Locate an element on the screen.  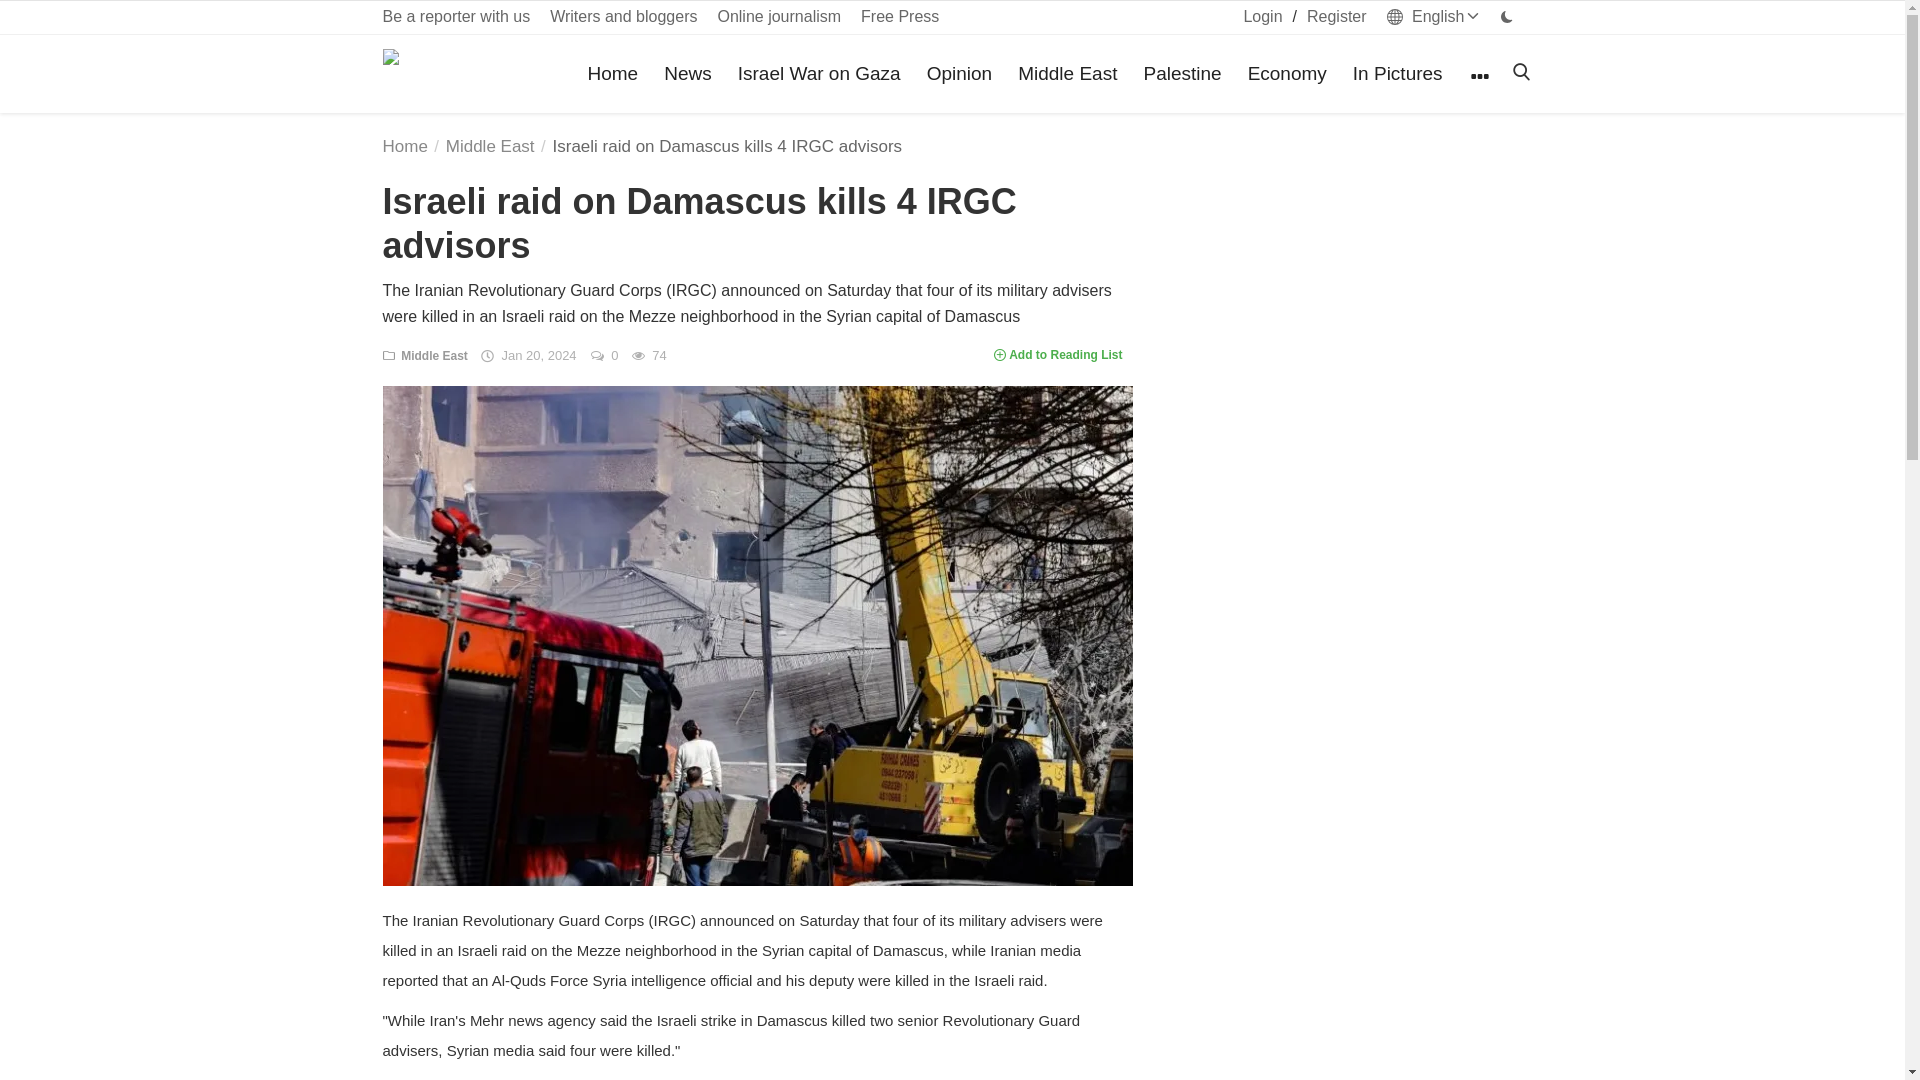
Login is located at coordinates (1262, 16).